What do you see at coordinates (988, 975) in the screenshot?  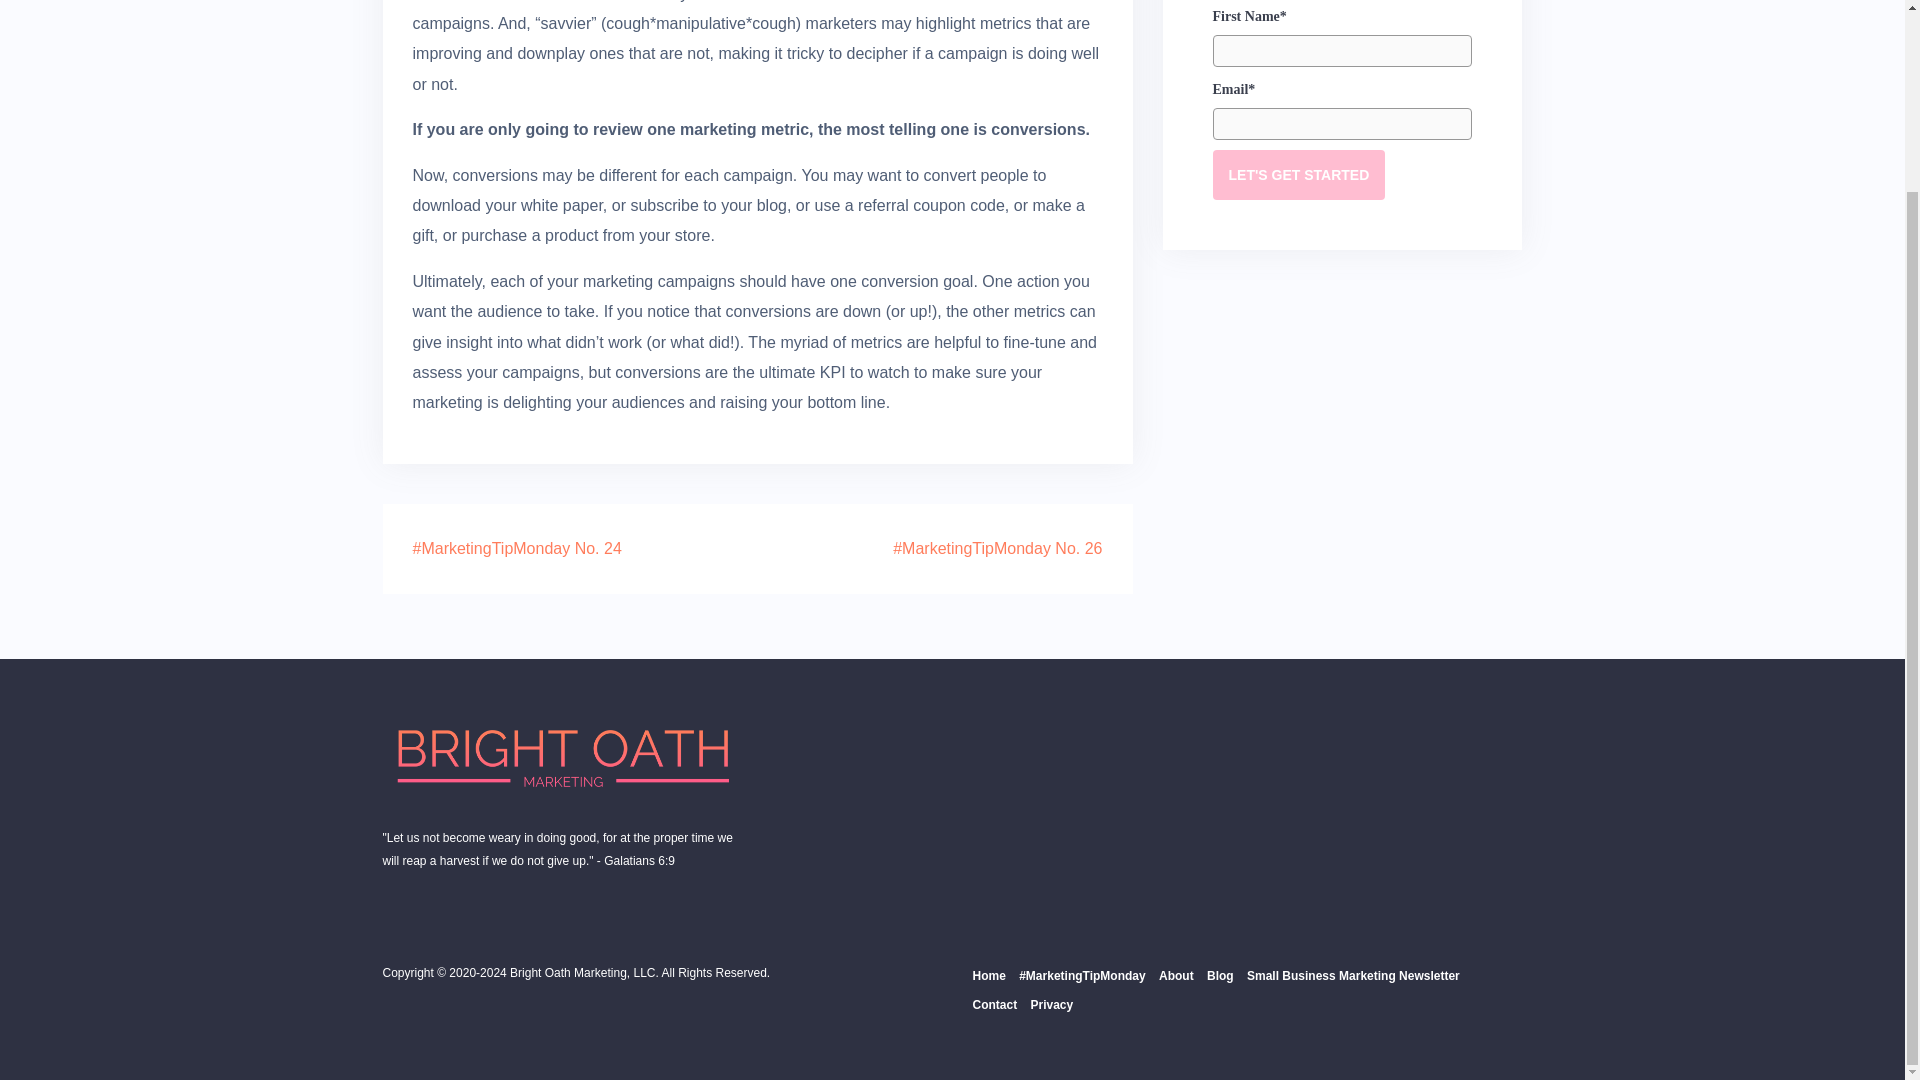 I see `Home` at bounding box center [988, 975].